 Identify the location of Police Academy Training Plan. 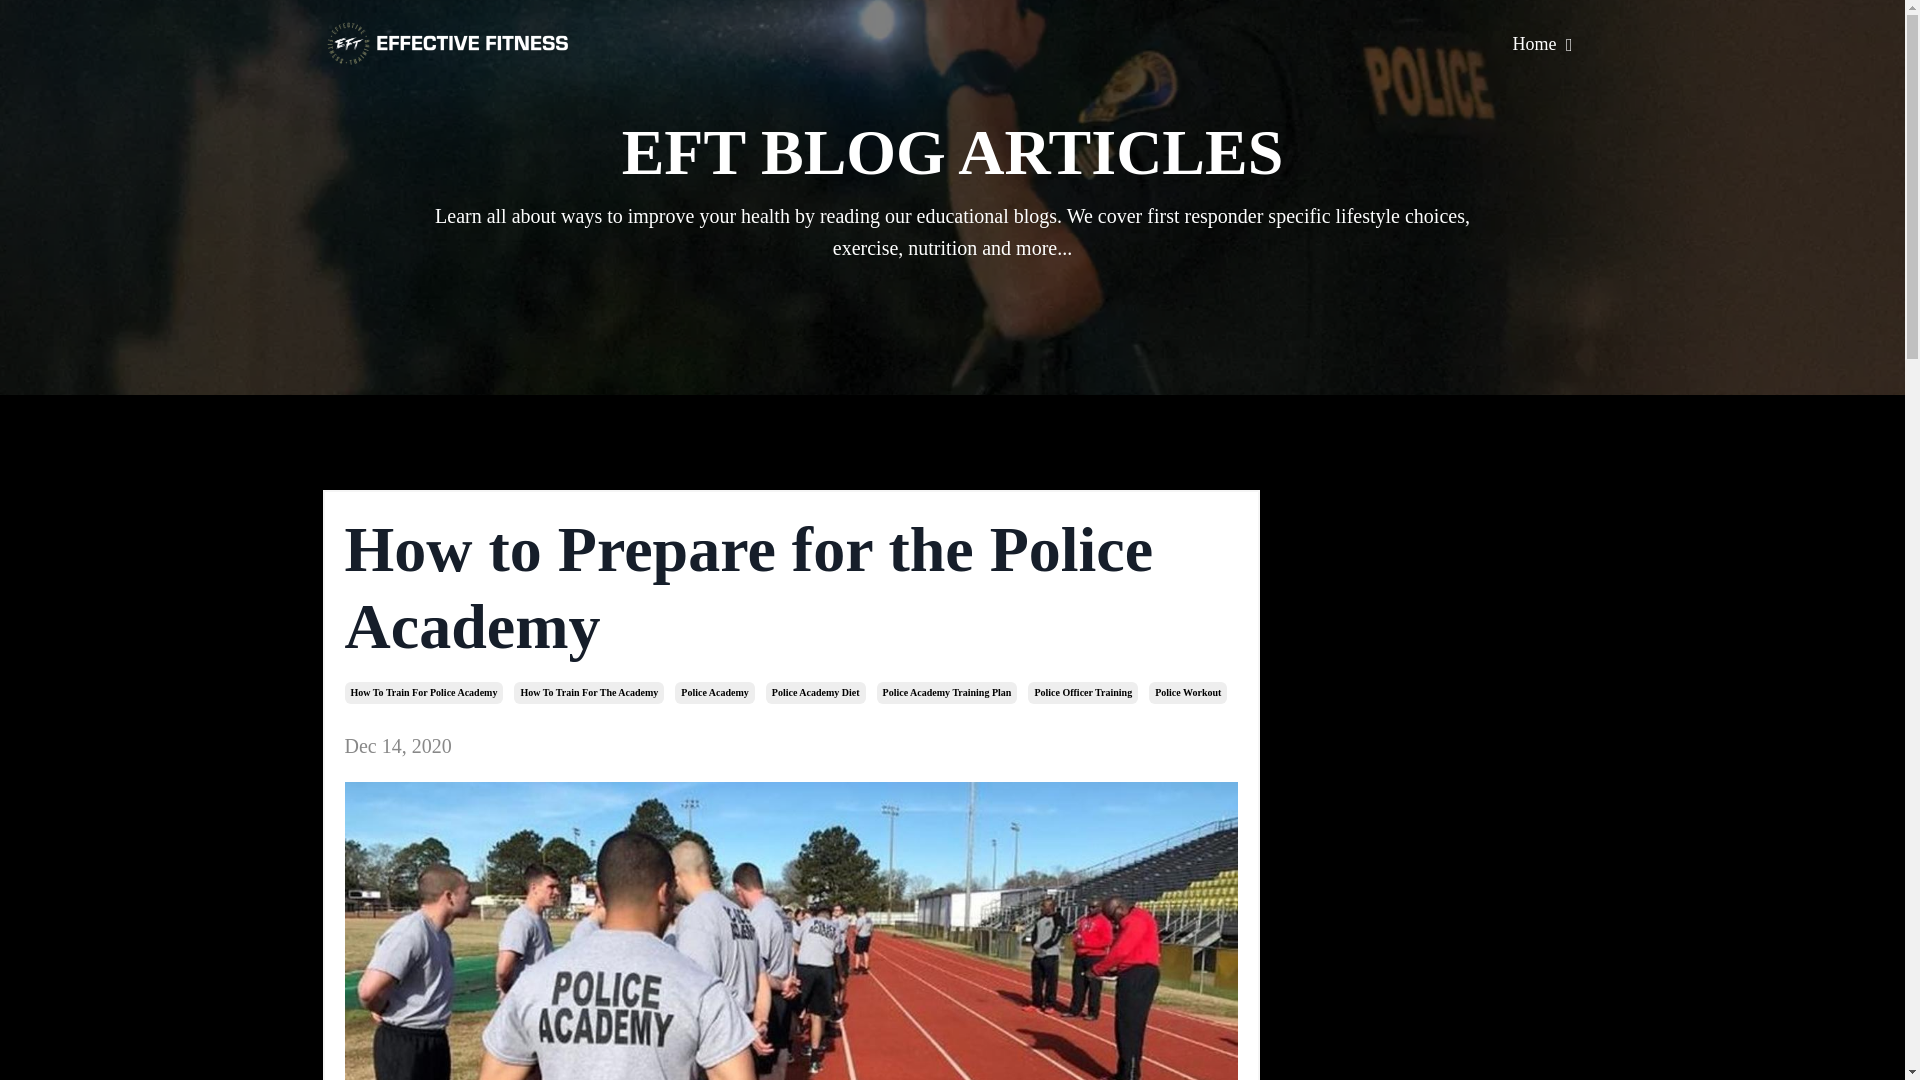
(947, 692).